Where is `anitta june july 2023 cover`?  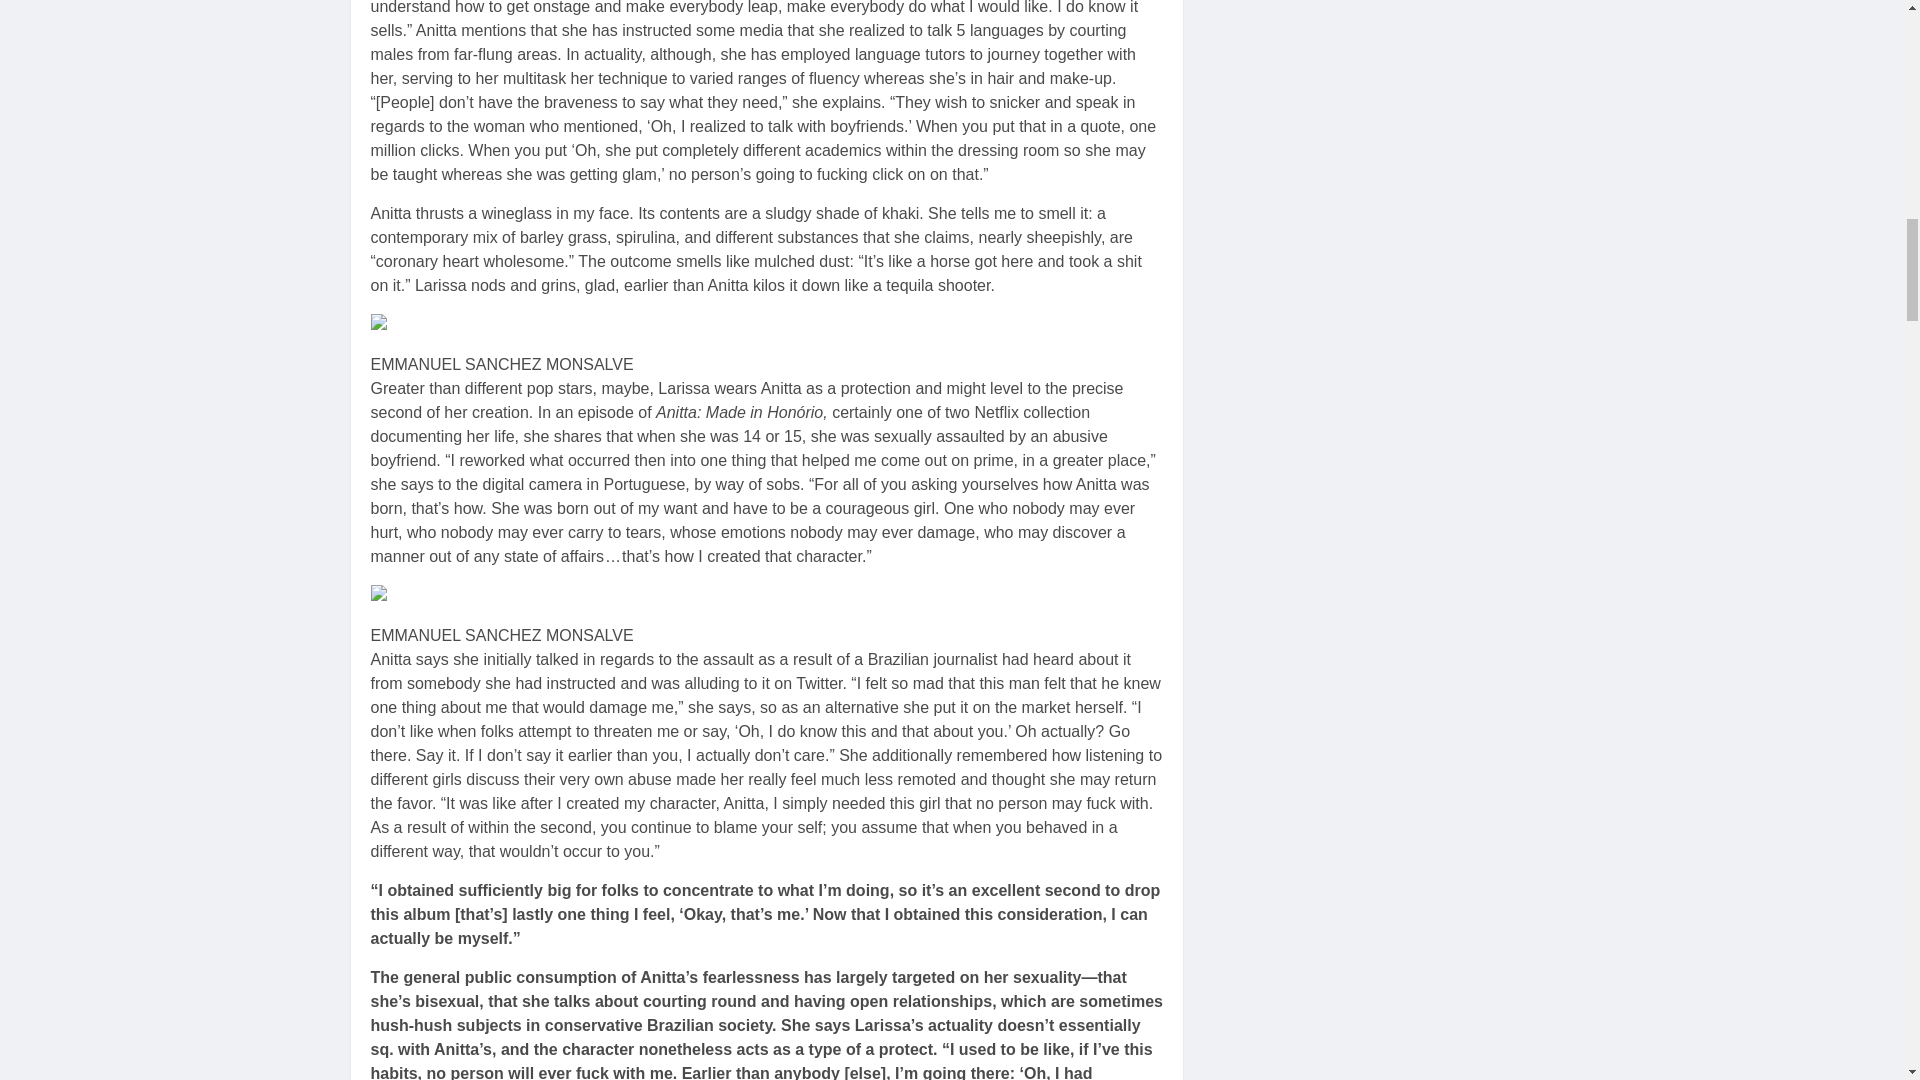 anitta june july 2023 cover is located at coordinates (471, 597).